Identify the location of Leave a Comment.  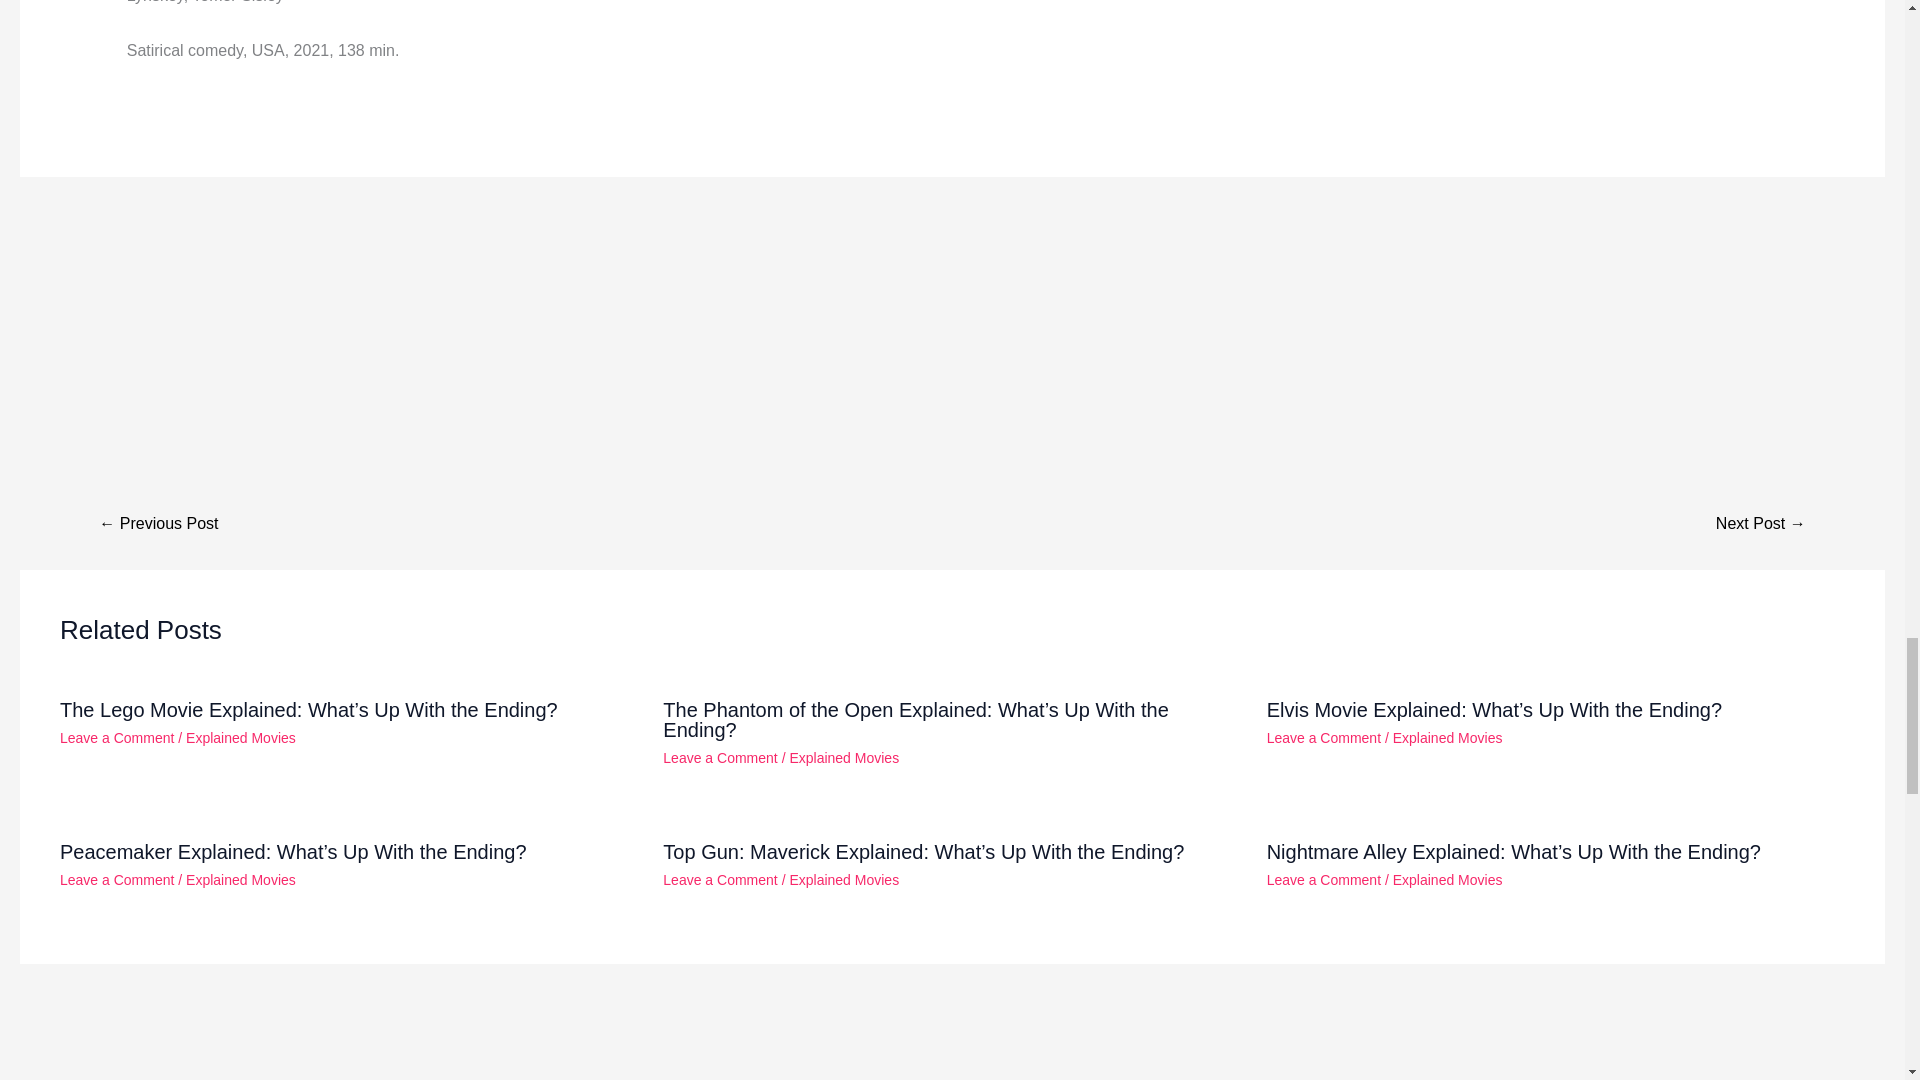
(116, 879).